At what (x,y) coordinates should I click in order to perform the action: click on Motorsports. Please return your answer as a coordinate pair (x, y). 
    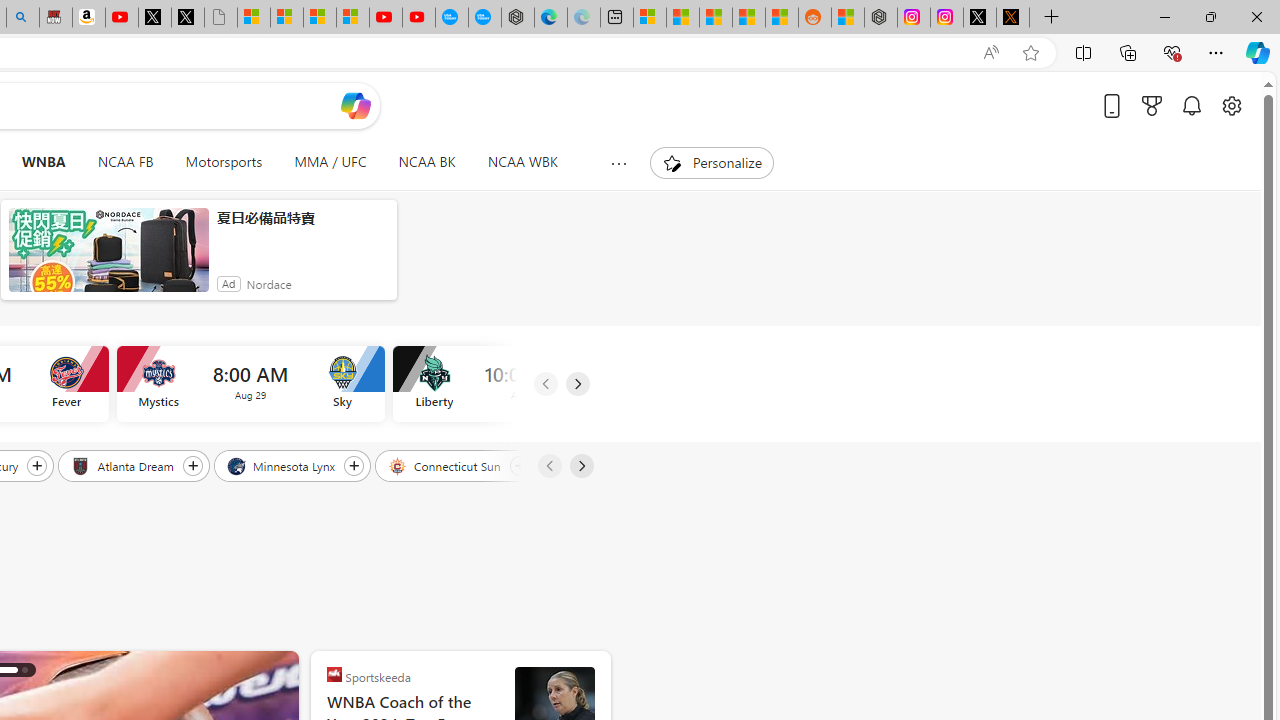
    Looking at the image, I should click on (224, 162).